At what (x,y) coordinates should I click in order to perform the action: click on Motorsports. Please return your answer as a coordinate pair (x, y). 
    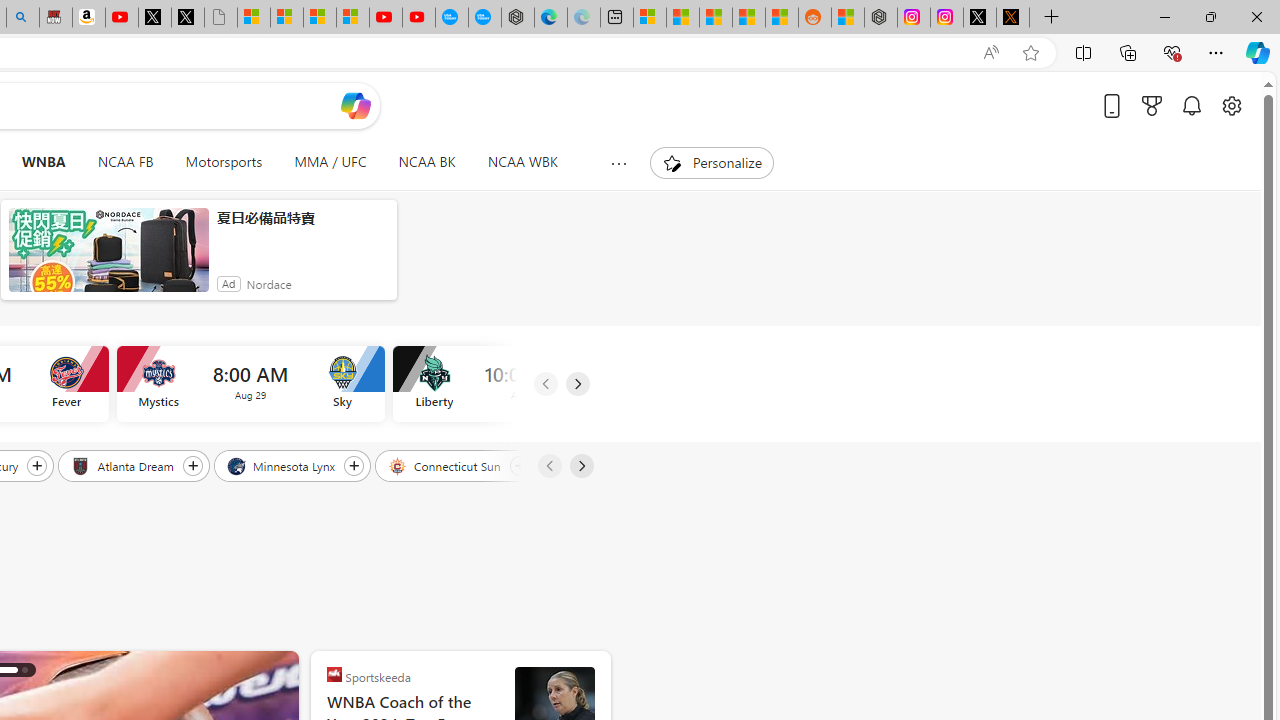
    Looking at the image, I should click on (224, 162).